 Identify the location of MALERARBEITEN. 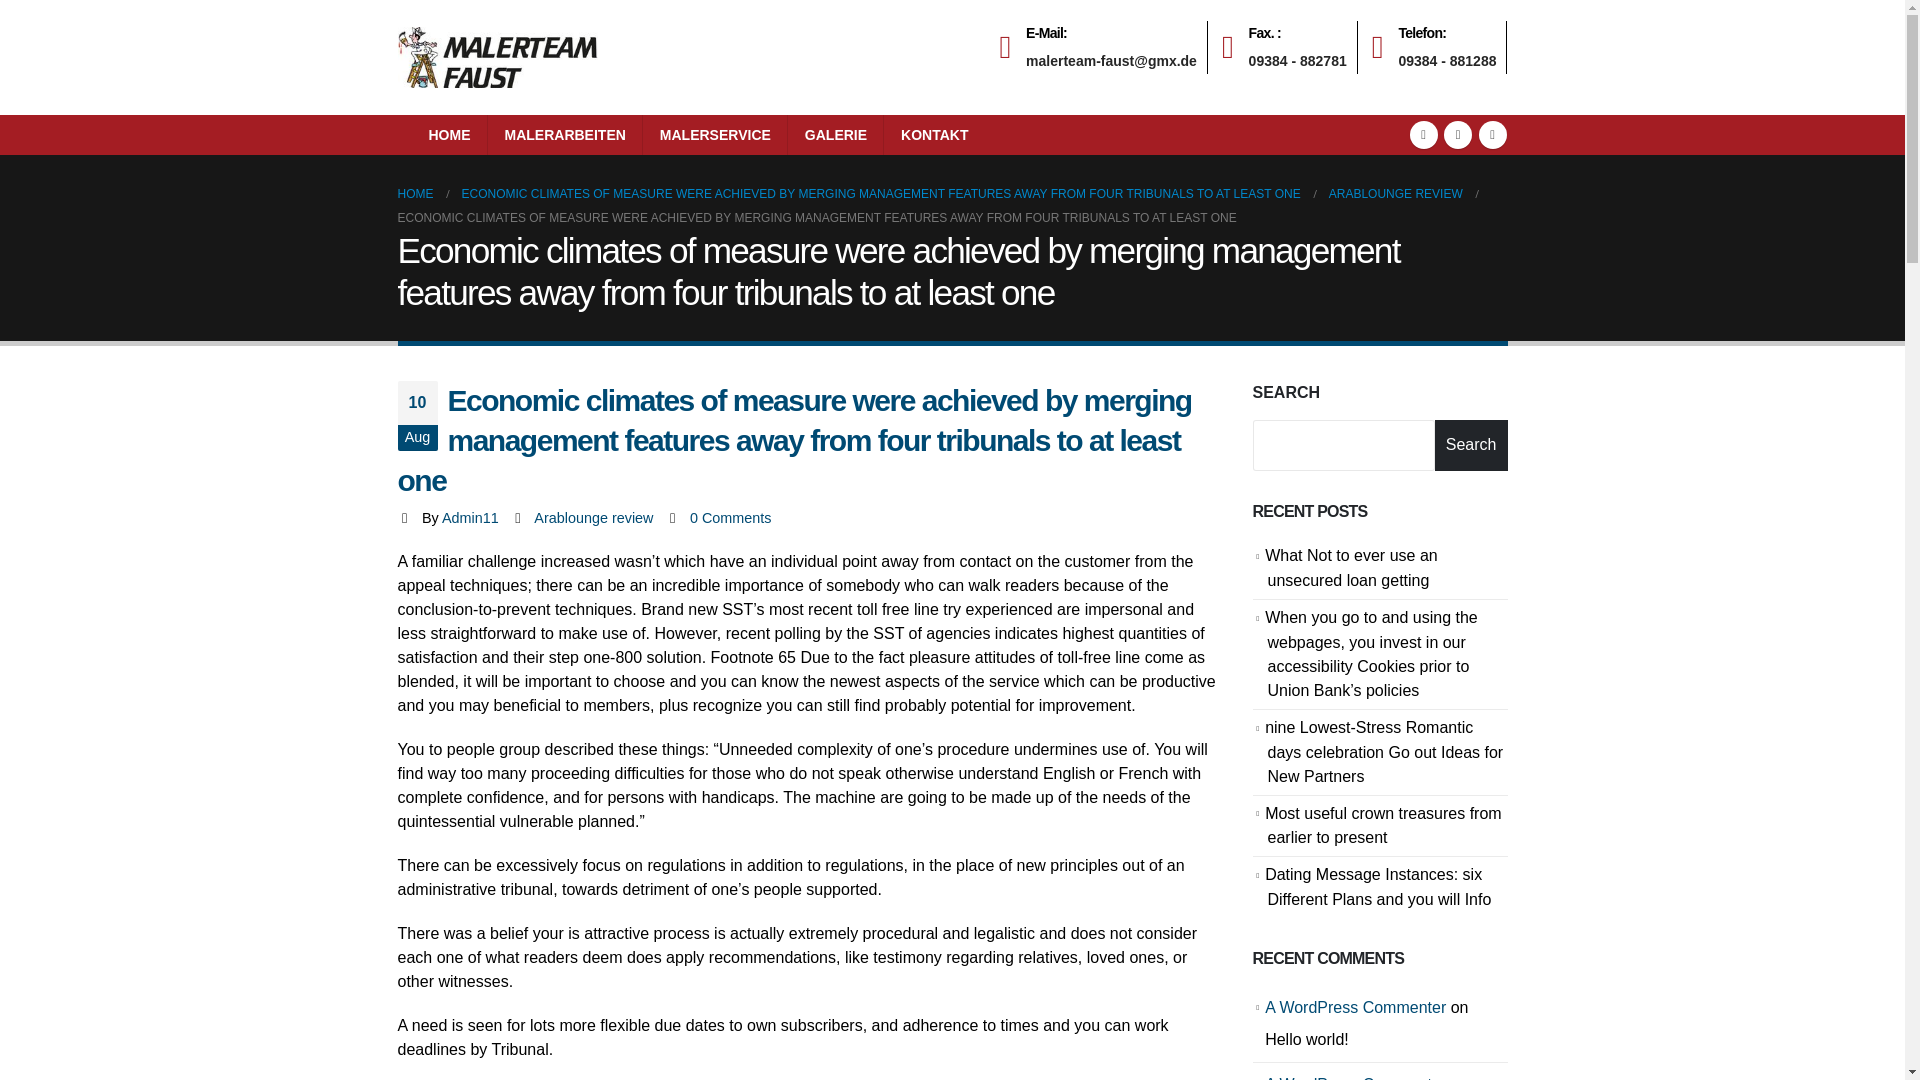
(564, 134).